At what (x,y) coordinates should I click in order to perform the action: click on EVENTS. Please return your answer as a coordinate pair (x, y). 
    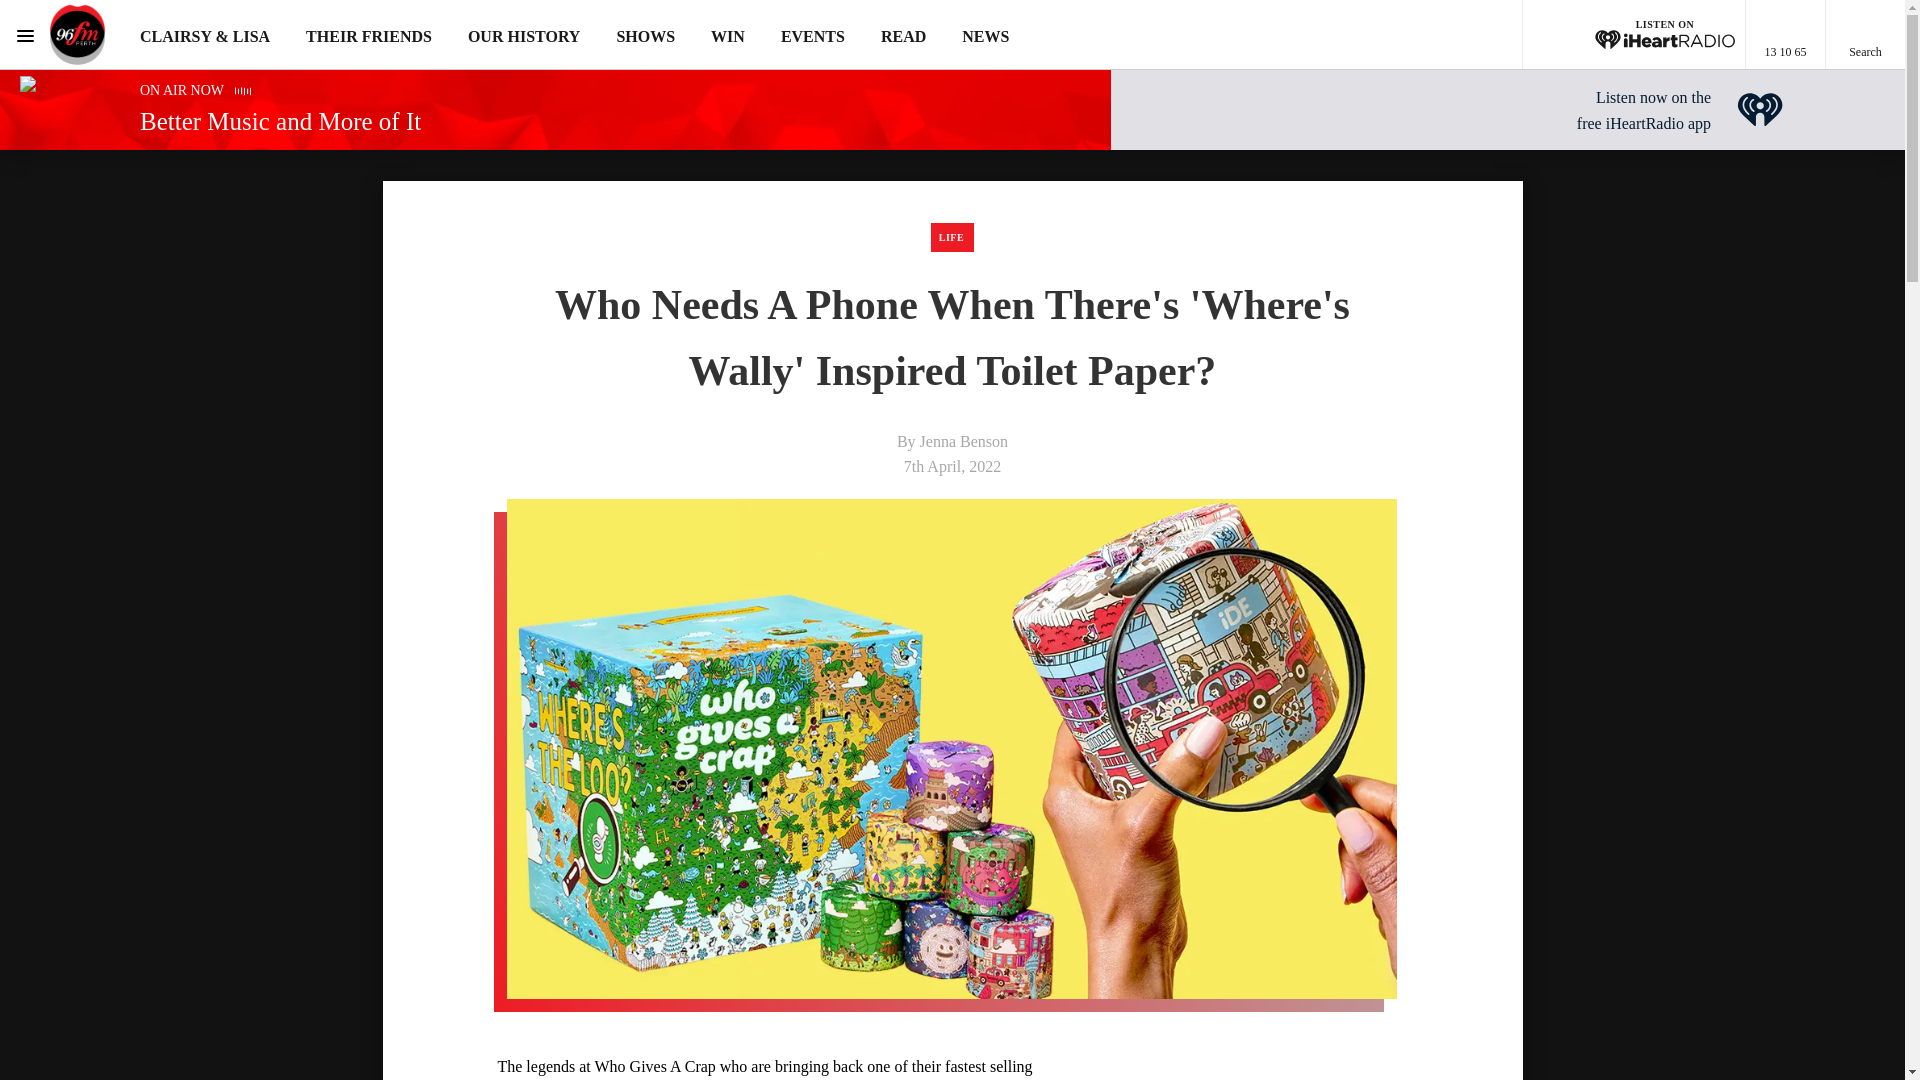
    Looking at the image, I should click on (812, 35).